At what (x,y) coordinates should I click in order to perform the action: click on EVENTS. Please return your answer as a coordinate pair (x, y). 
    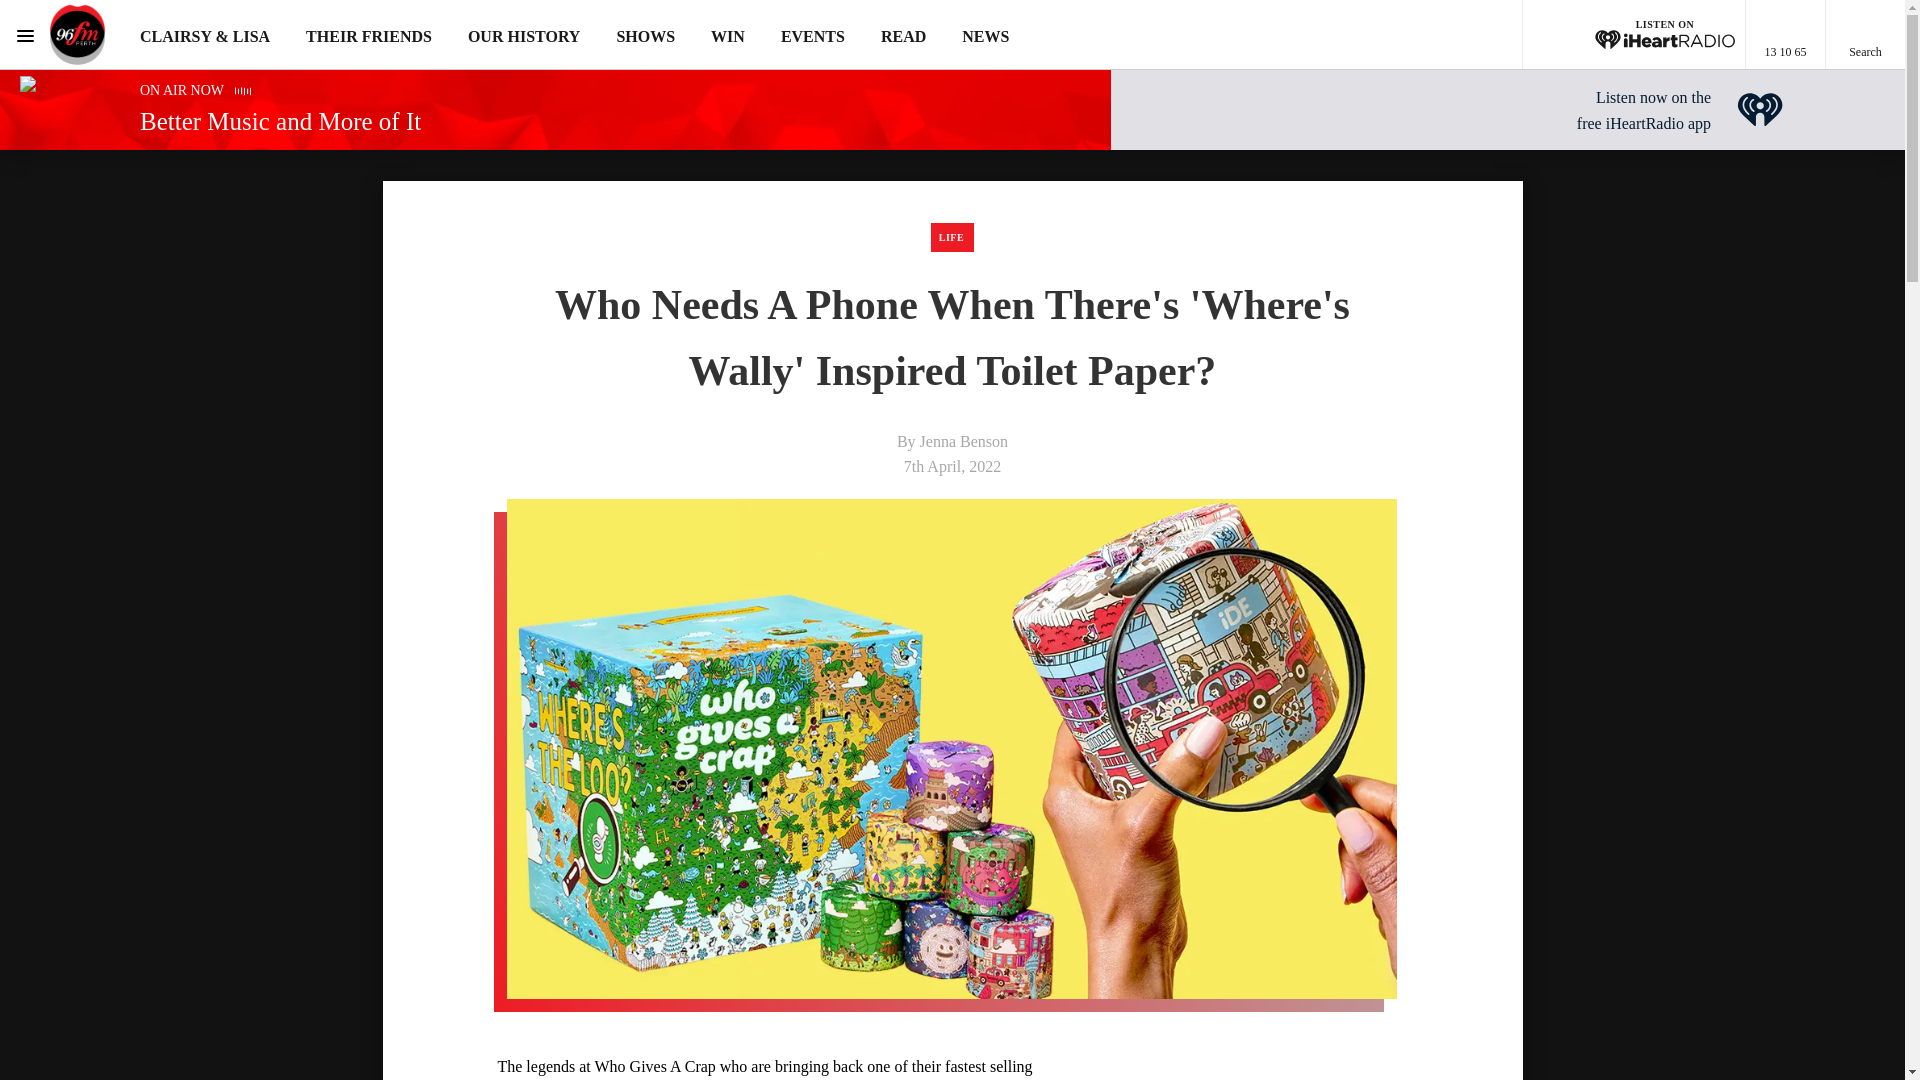
    Looking at the image, I should click on (812, 35).